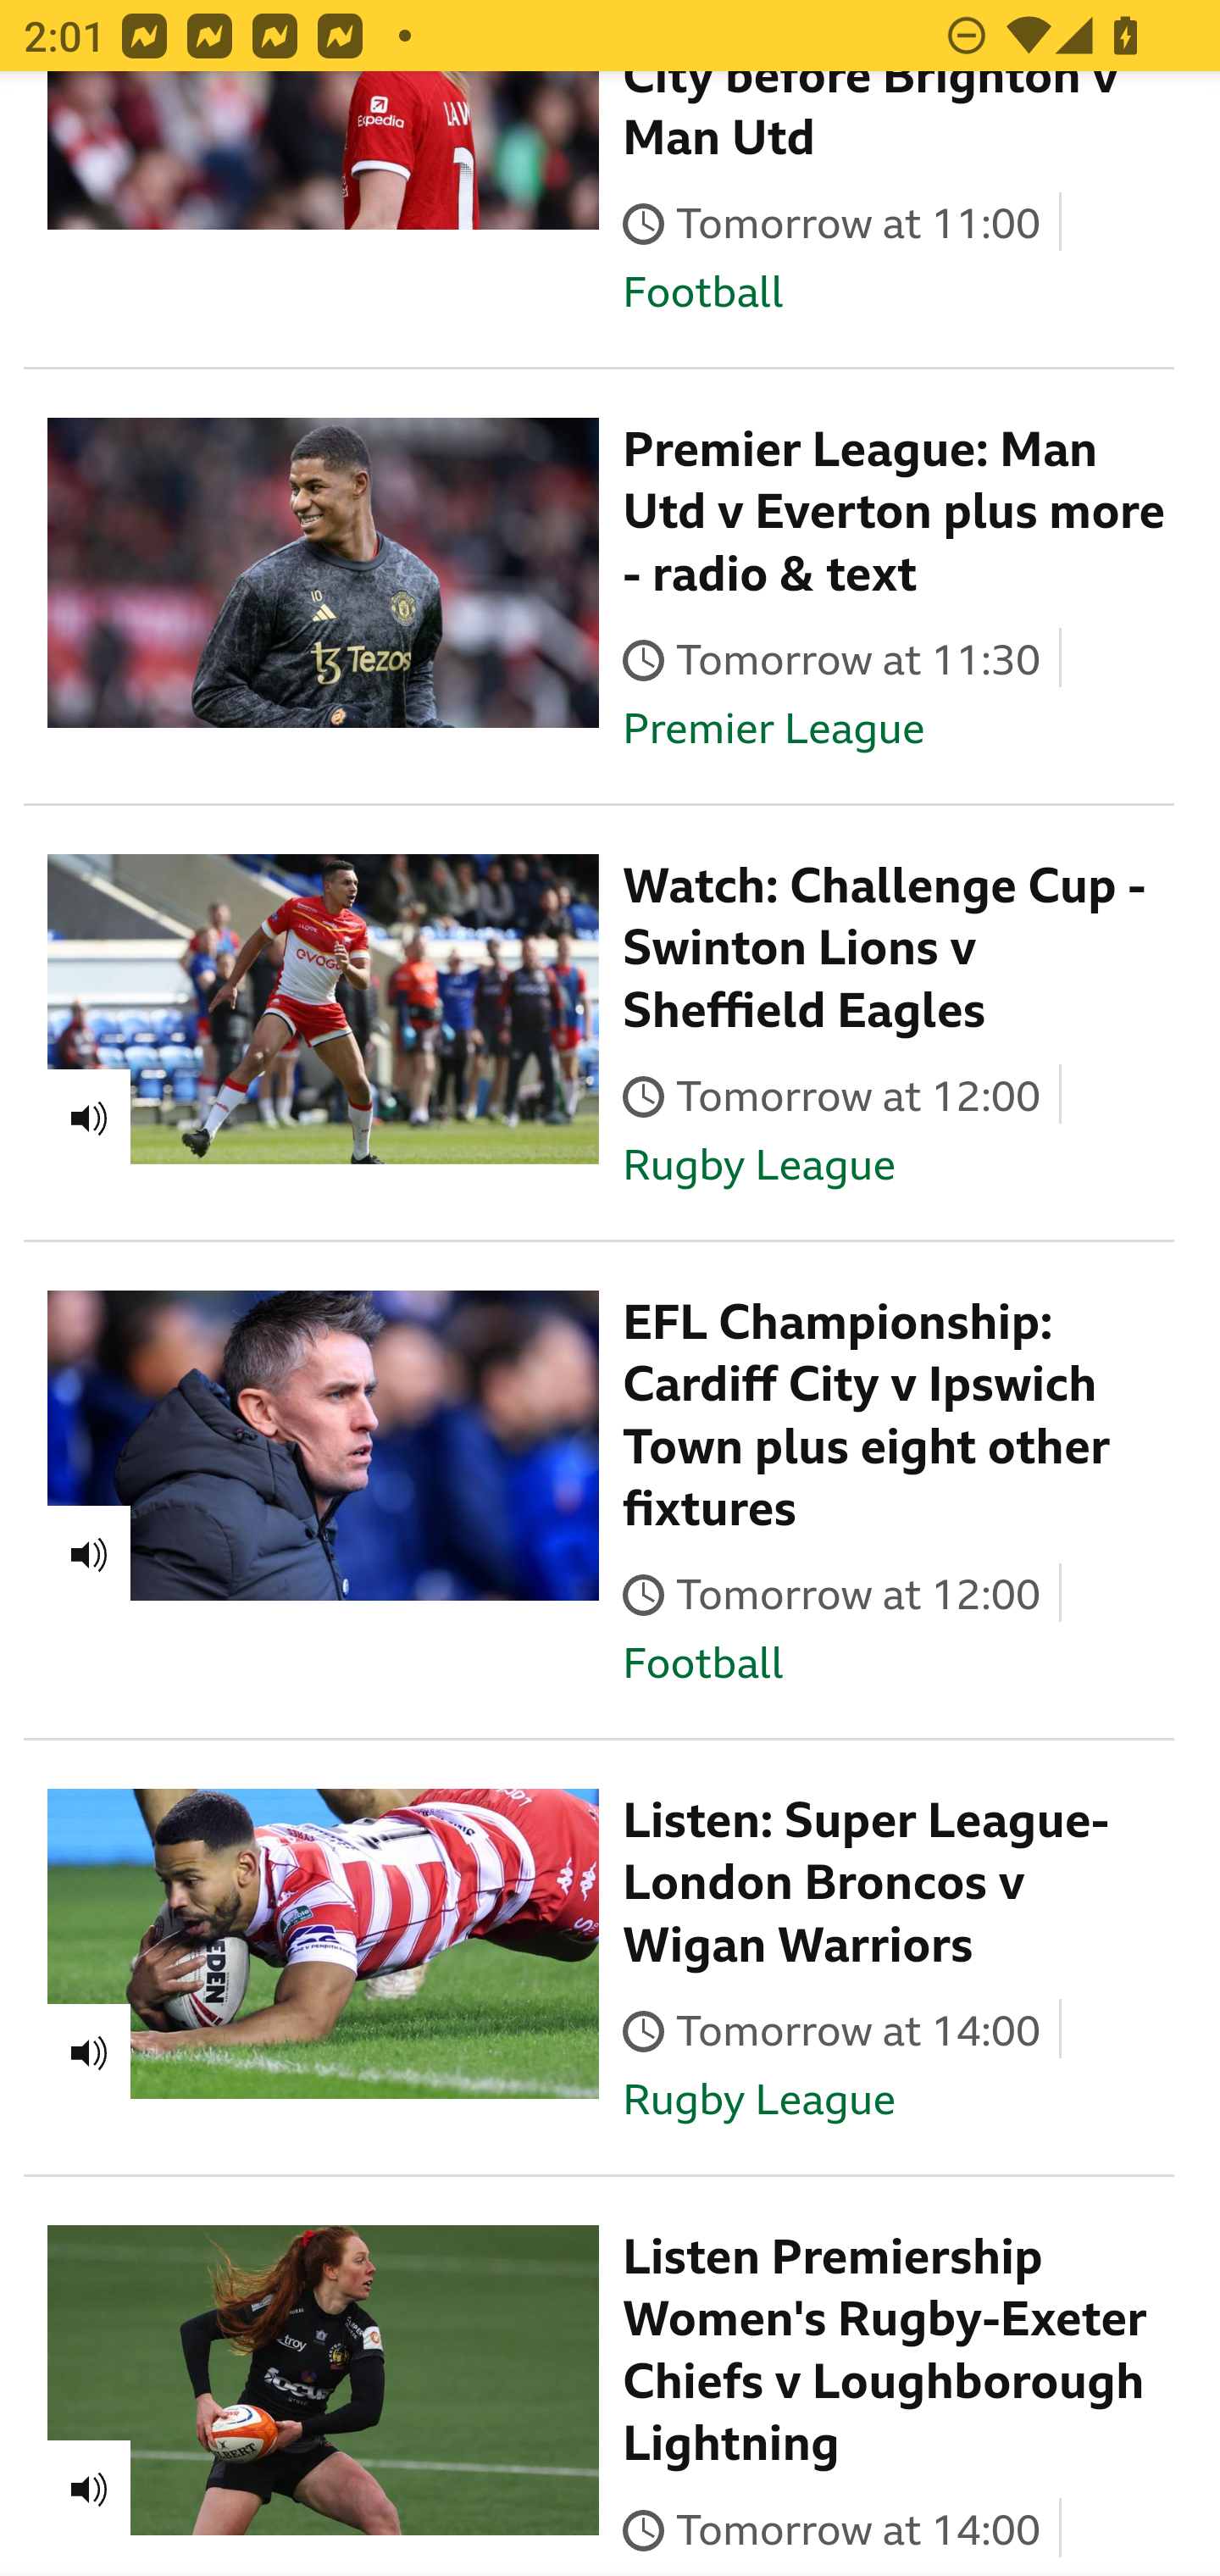  What do you see at coordinates (703, 293) in the screenshot?
I see `Football` at bounding box center [703, 293].